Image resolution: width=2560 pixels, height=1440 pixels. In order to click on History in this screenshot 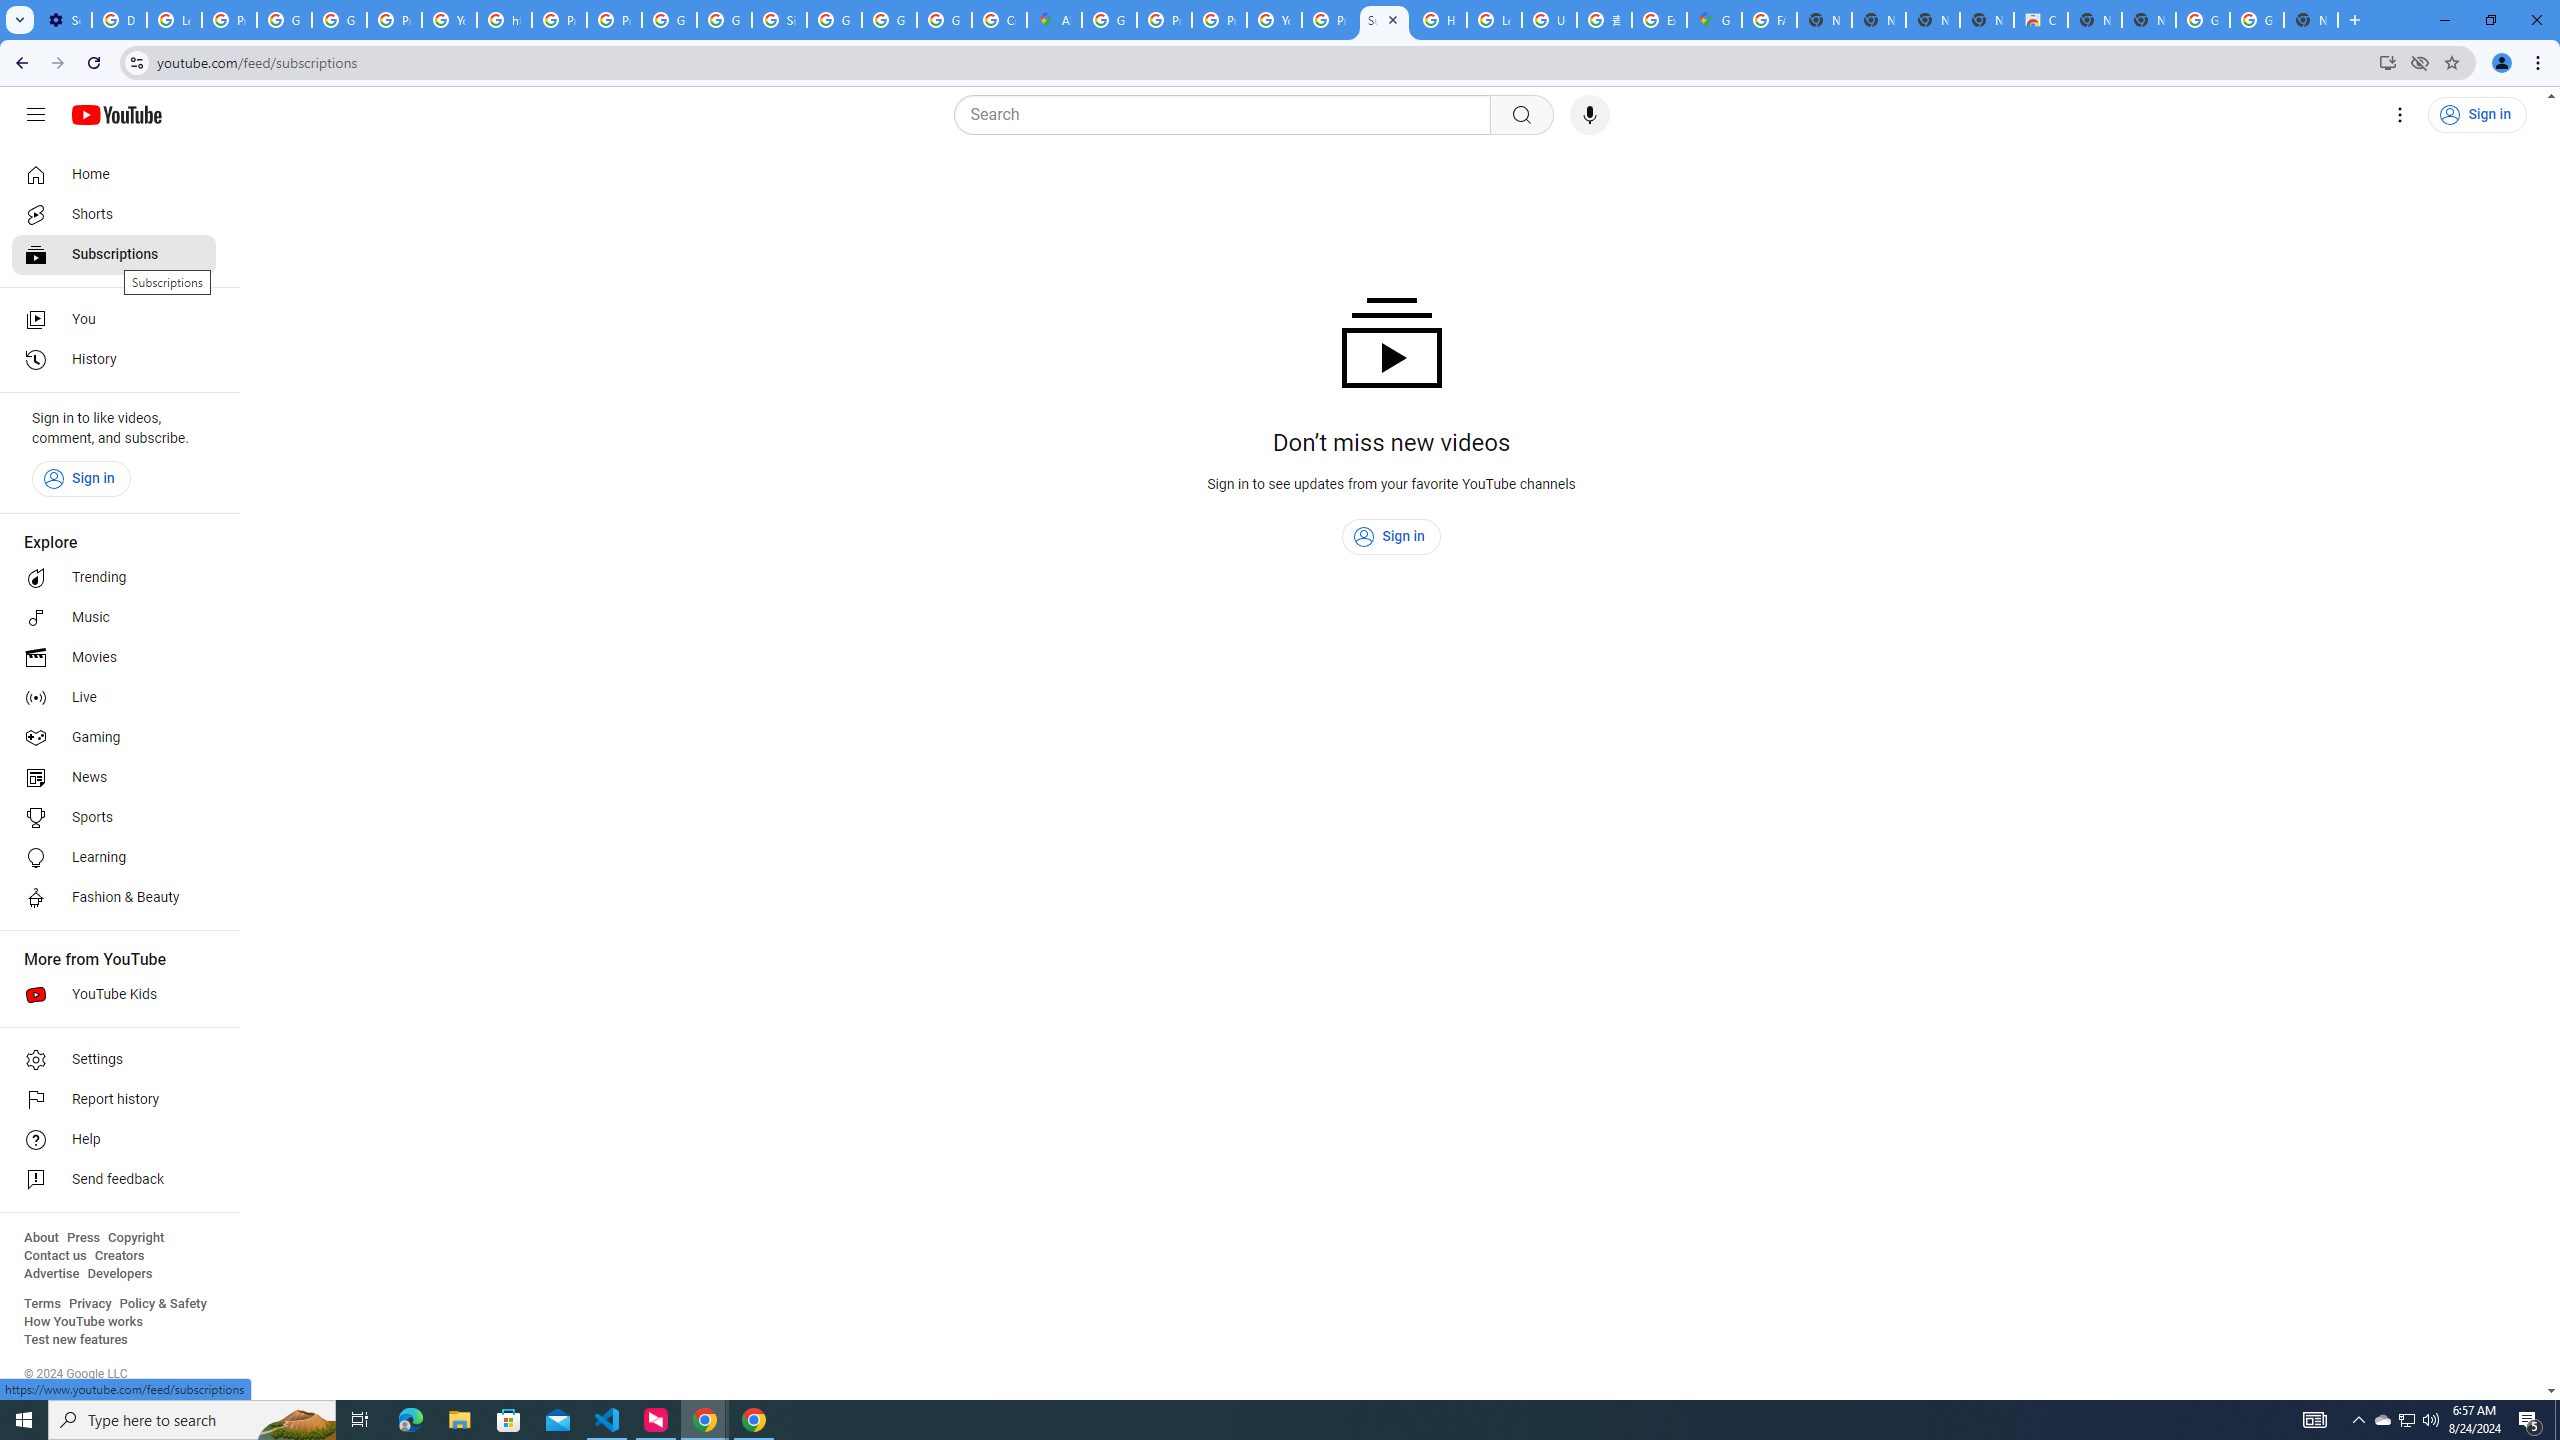, I will do `click(114, 360)`.